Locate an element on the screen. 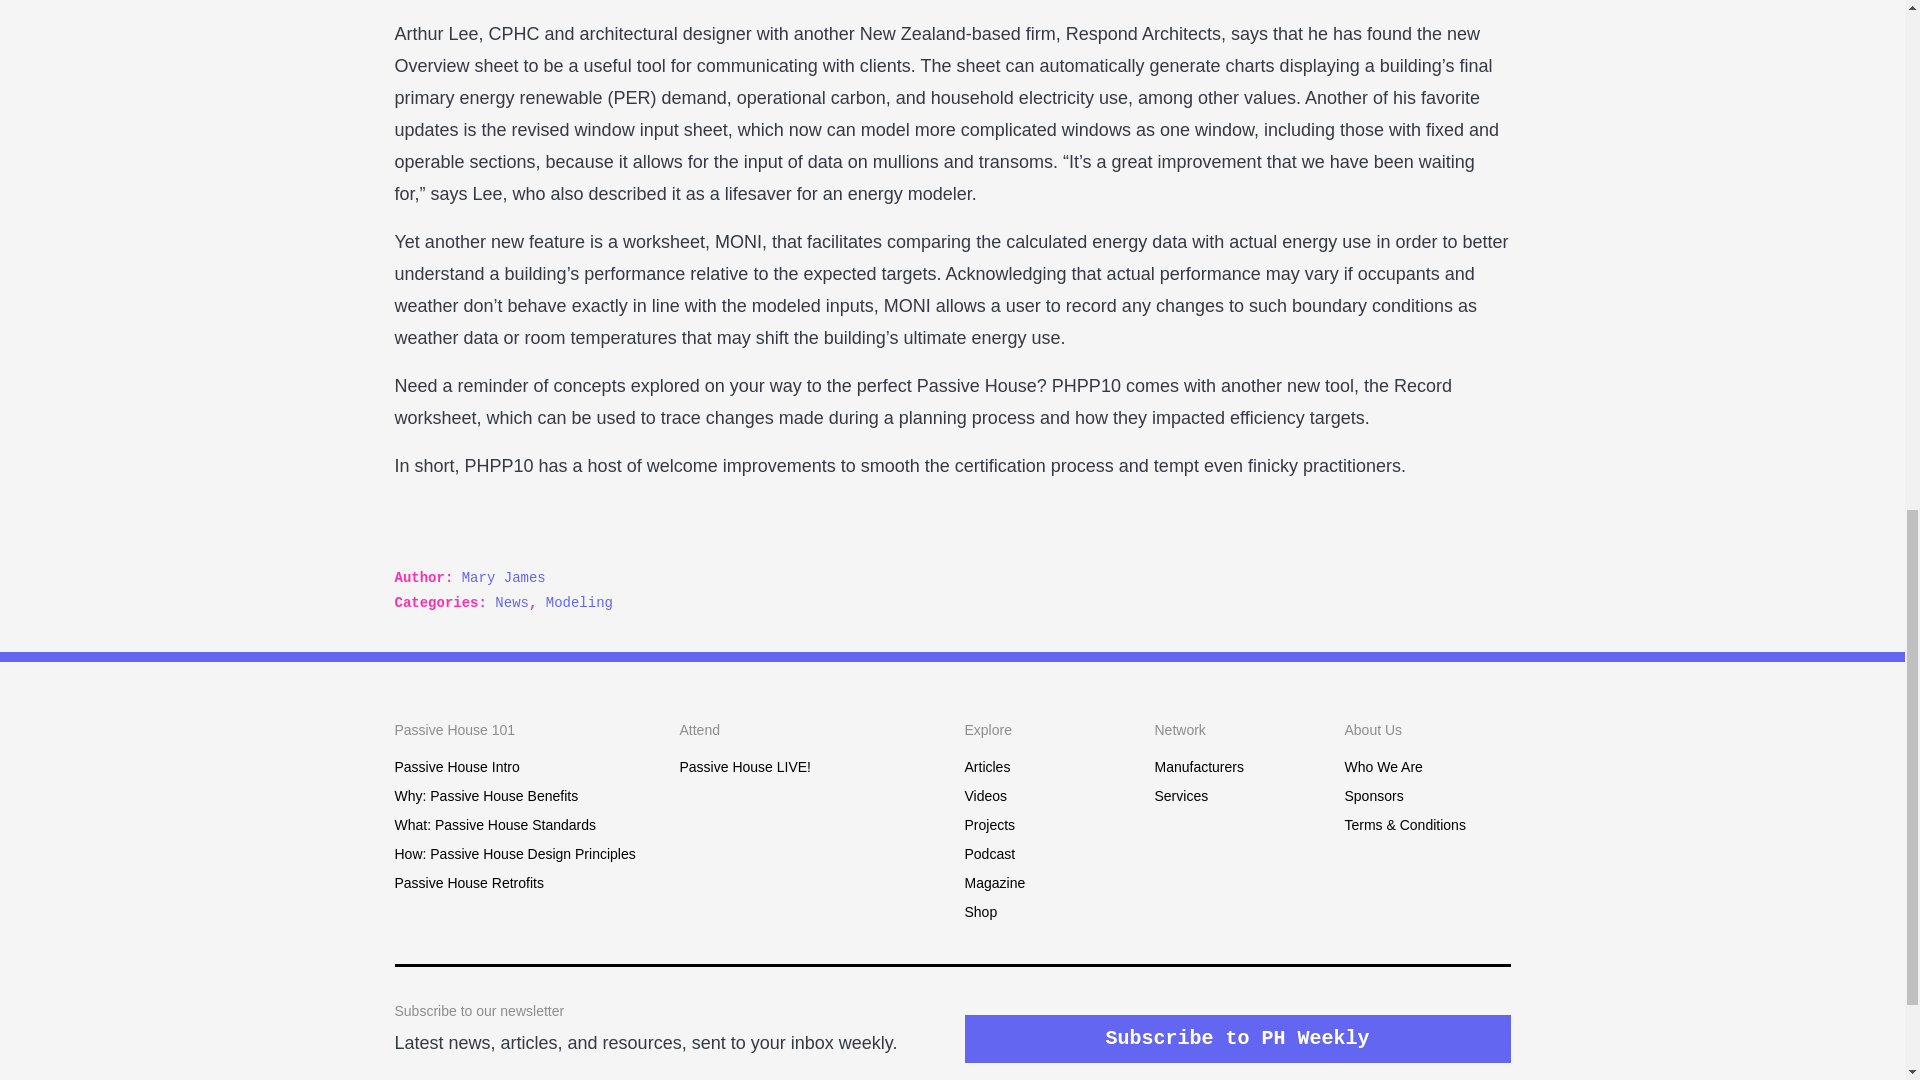 This screenshot has width=1920, height=1080. Passive House Retrofits is located at coordinates (468, 882).